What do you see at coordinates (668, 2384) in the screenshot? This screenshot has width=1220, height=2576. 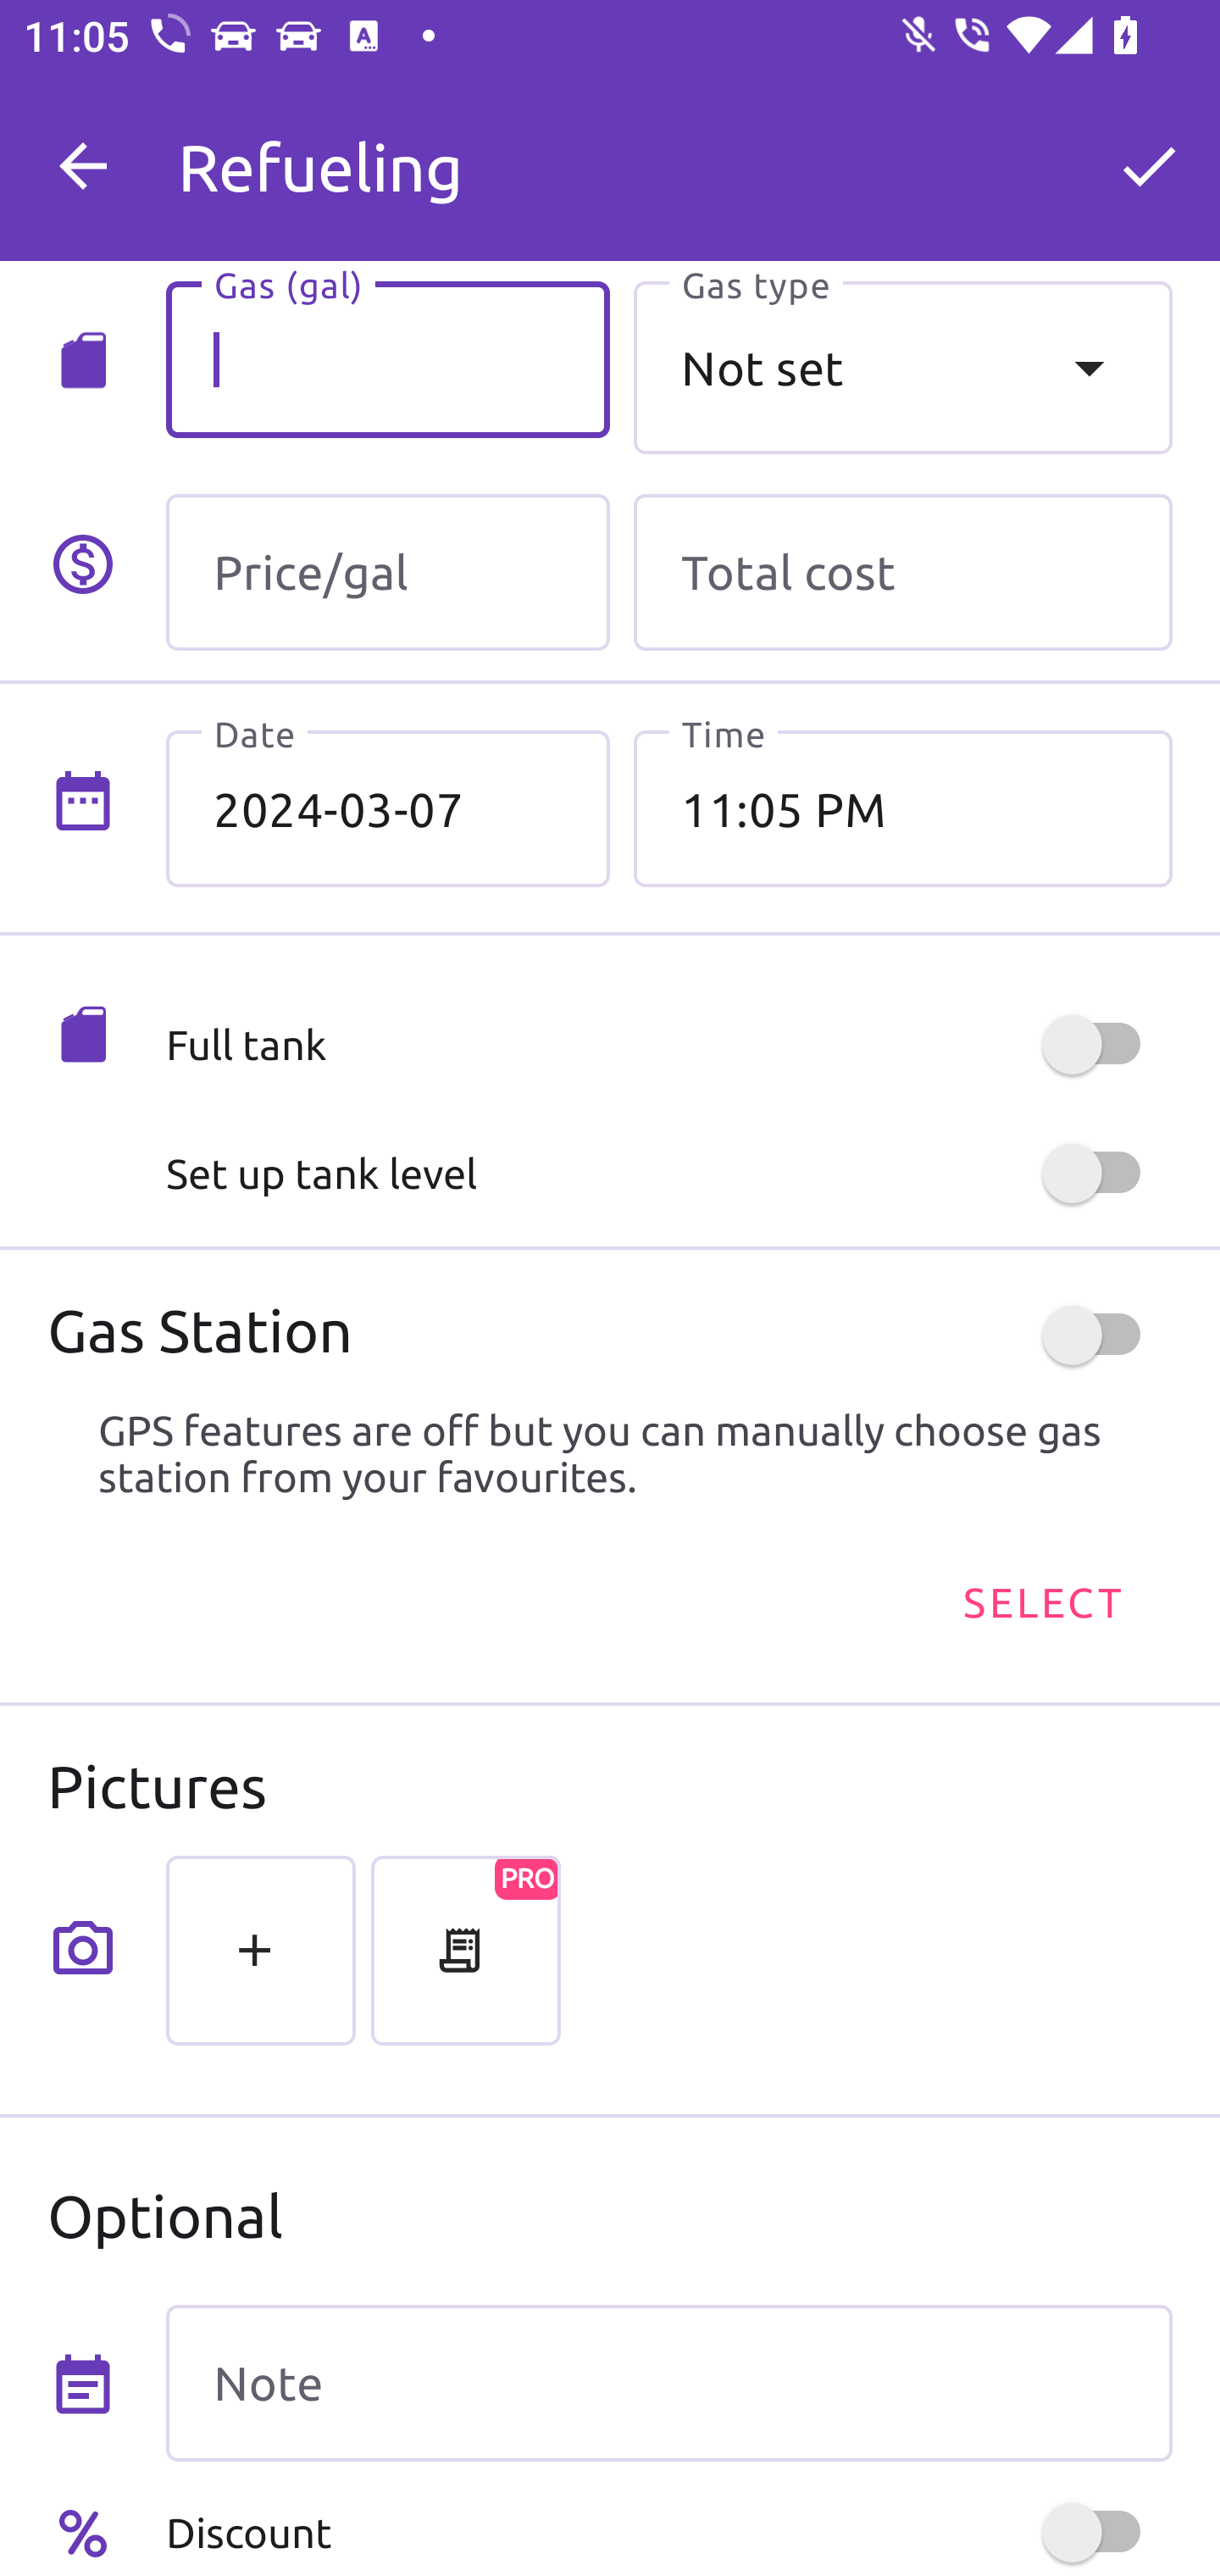 I see `Note` at bounding box center [668, 2384].